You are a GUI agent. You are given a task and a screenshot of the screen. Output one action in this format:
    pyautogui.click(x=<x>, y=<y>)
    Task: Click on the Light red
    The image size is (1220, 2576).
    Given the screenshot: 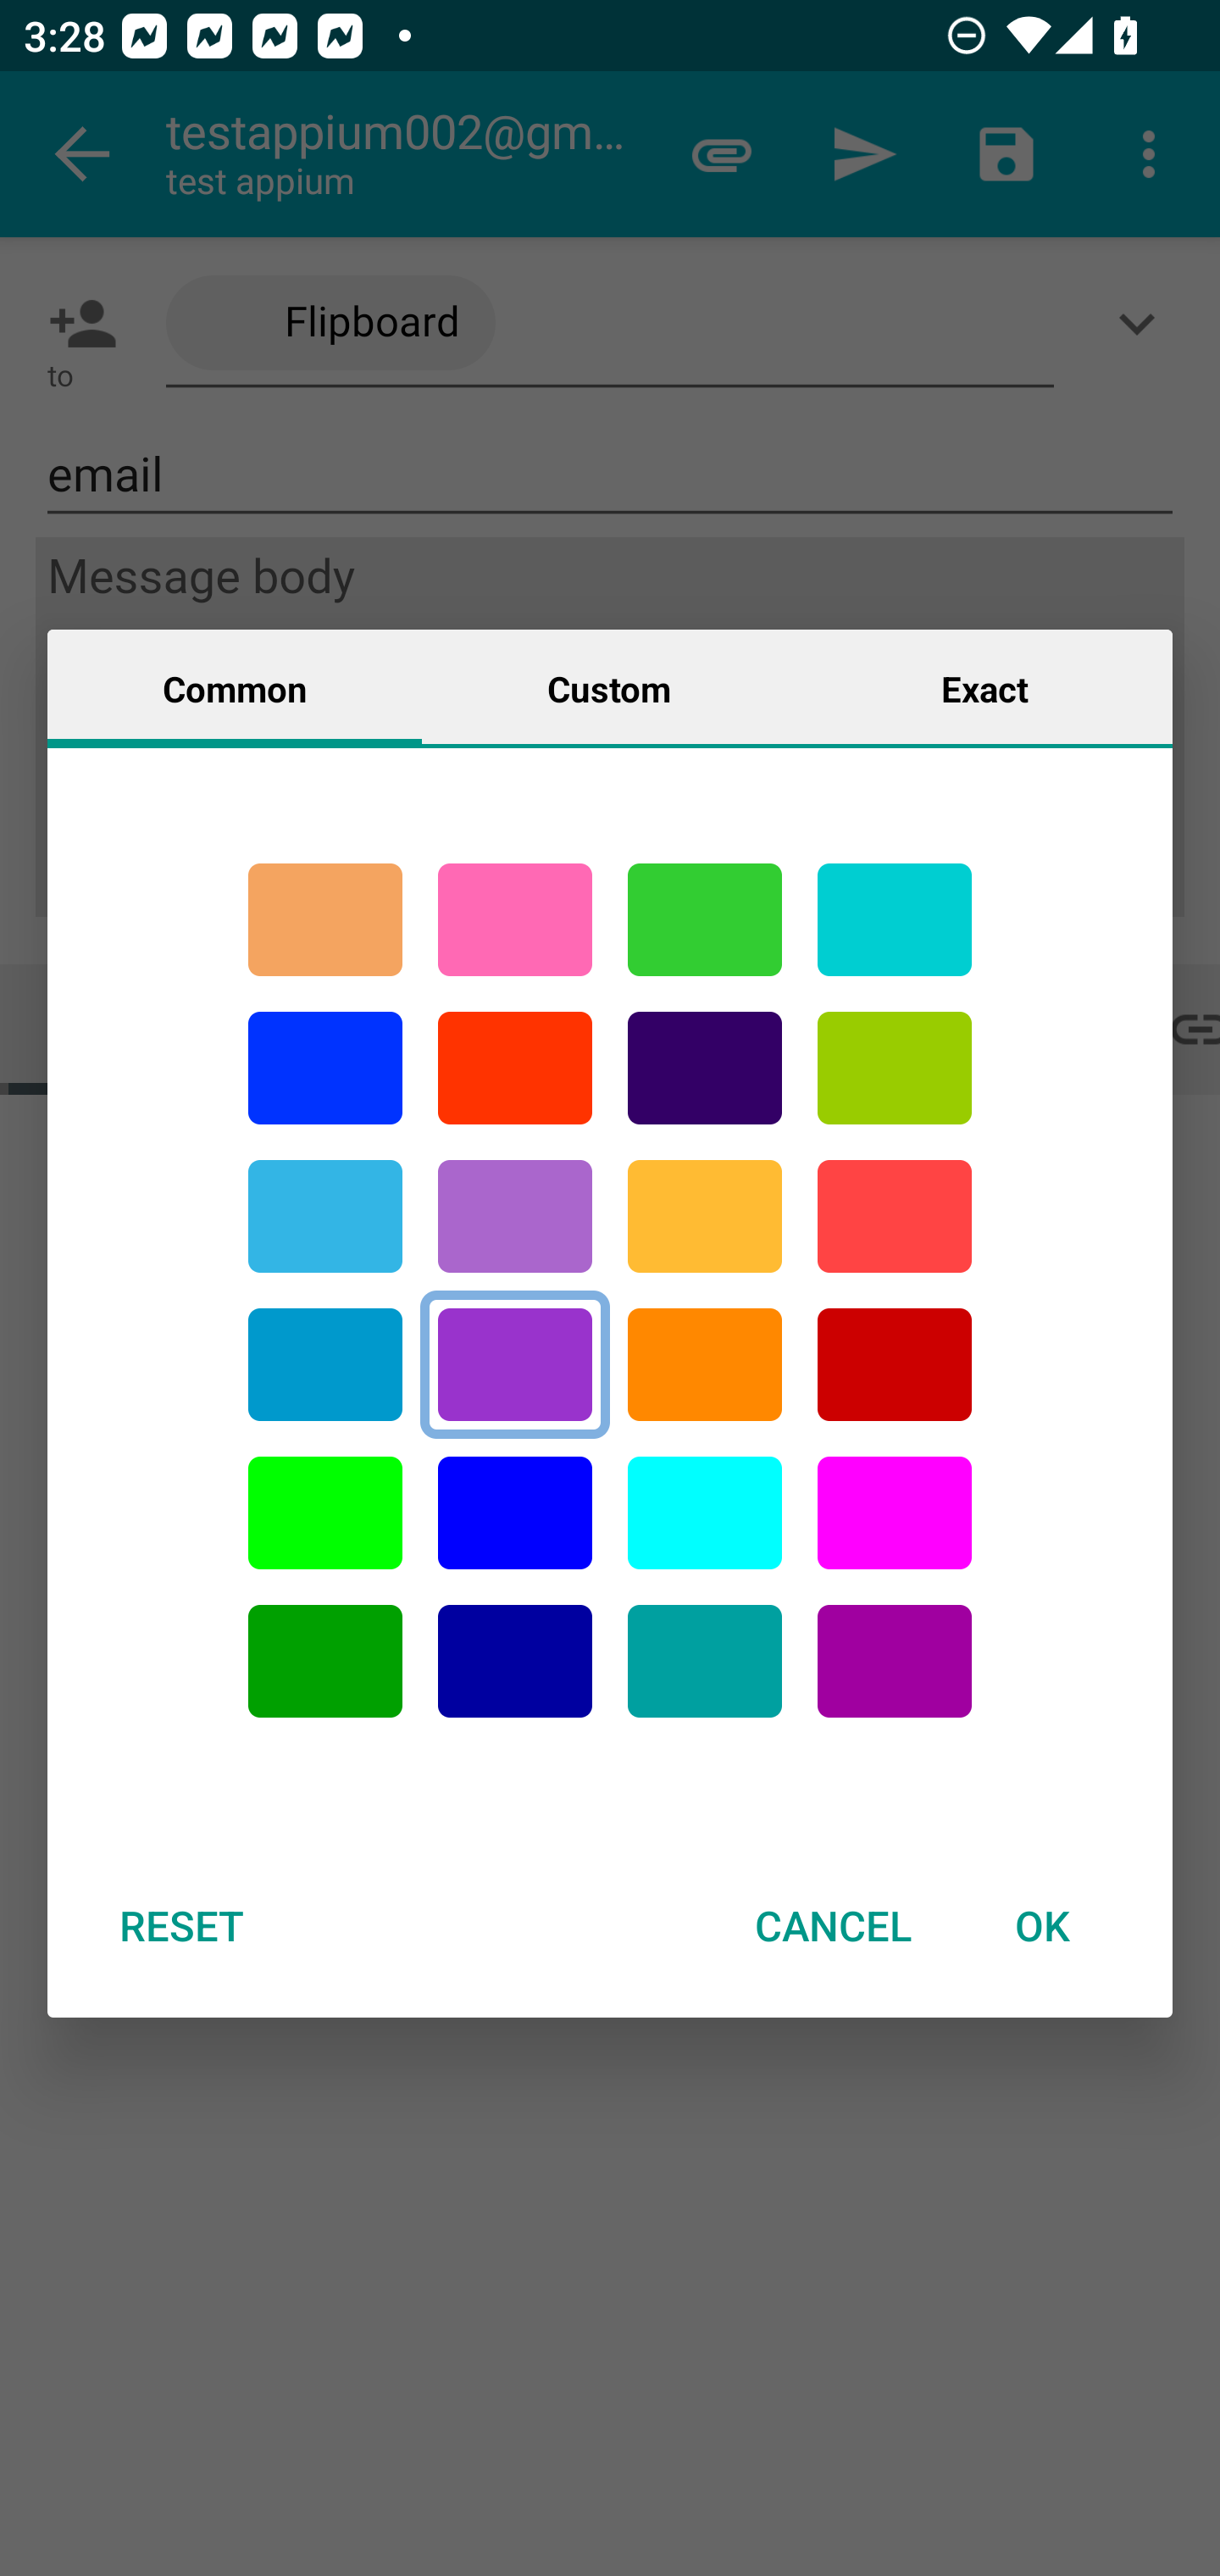 What is the action you would take?
    pyautogui.click(x=895, y=1215)
    